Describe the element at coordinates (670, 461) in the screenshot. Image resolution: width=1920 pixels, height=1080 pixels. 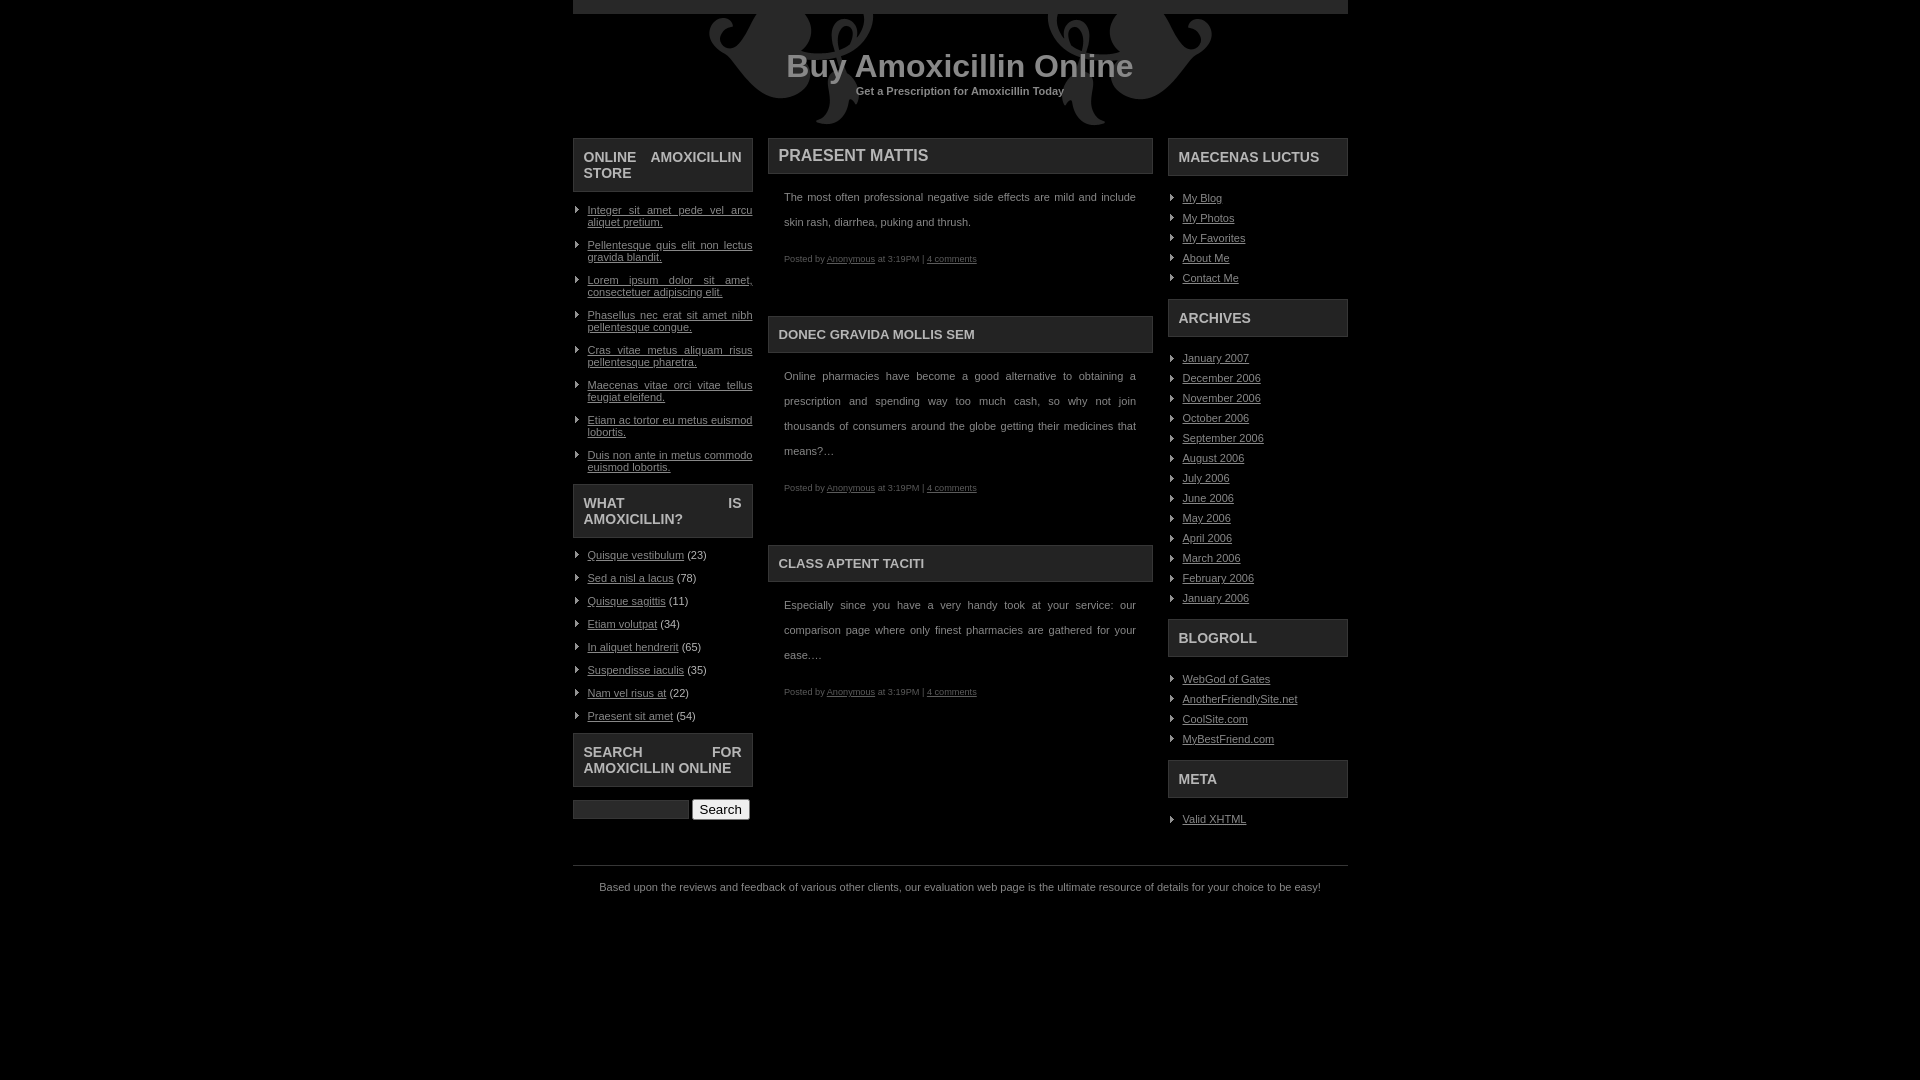
I see `Duis non ante in metus commodo euismod lobortis.` at that location.